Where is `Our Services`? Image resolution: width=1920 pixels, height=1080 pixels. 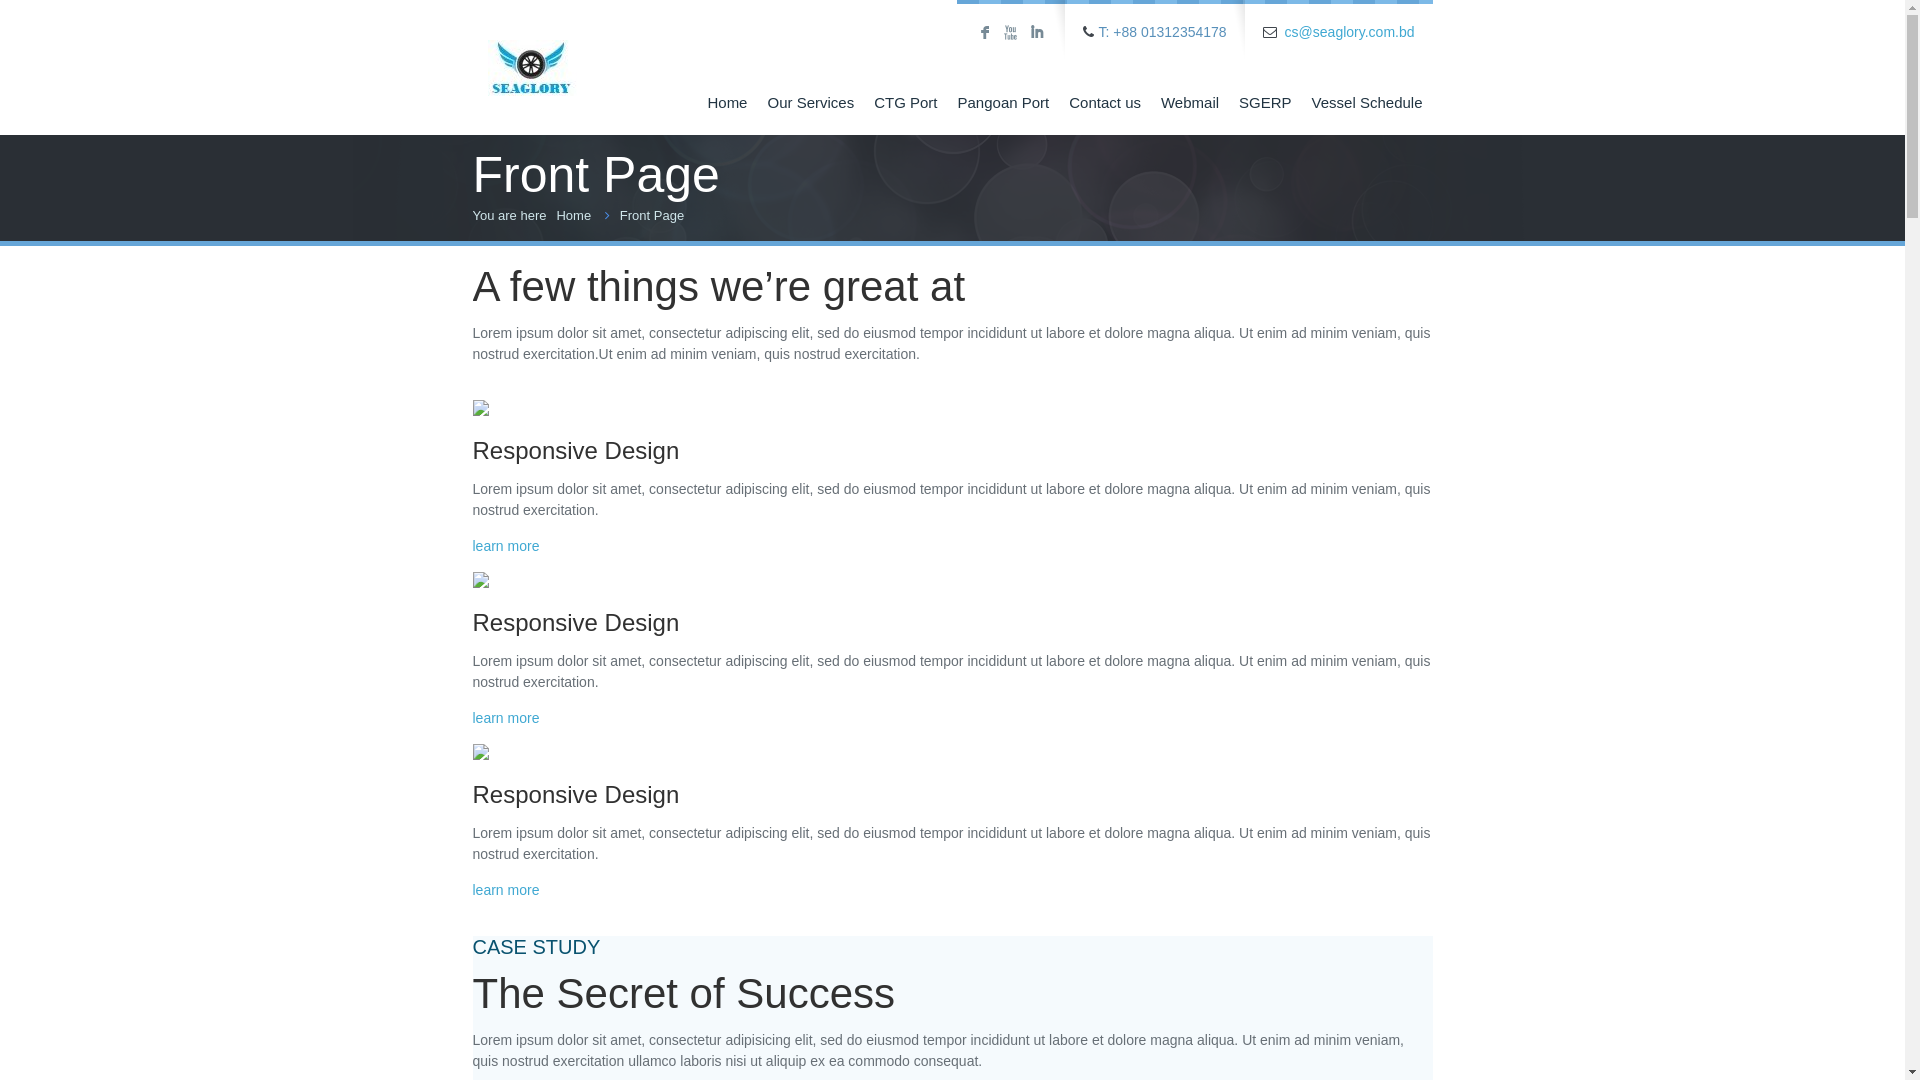
Our Services is located at coordinates (810, 102).